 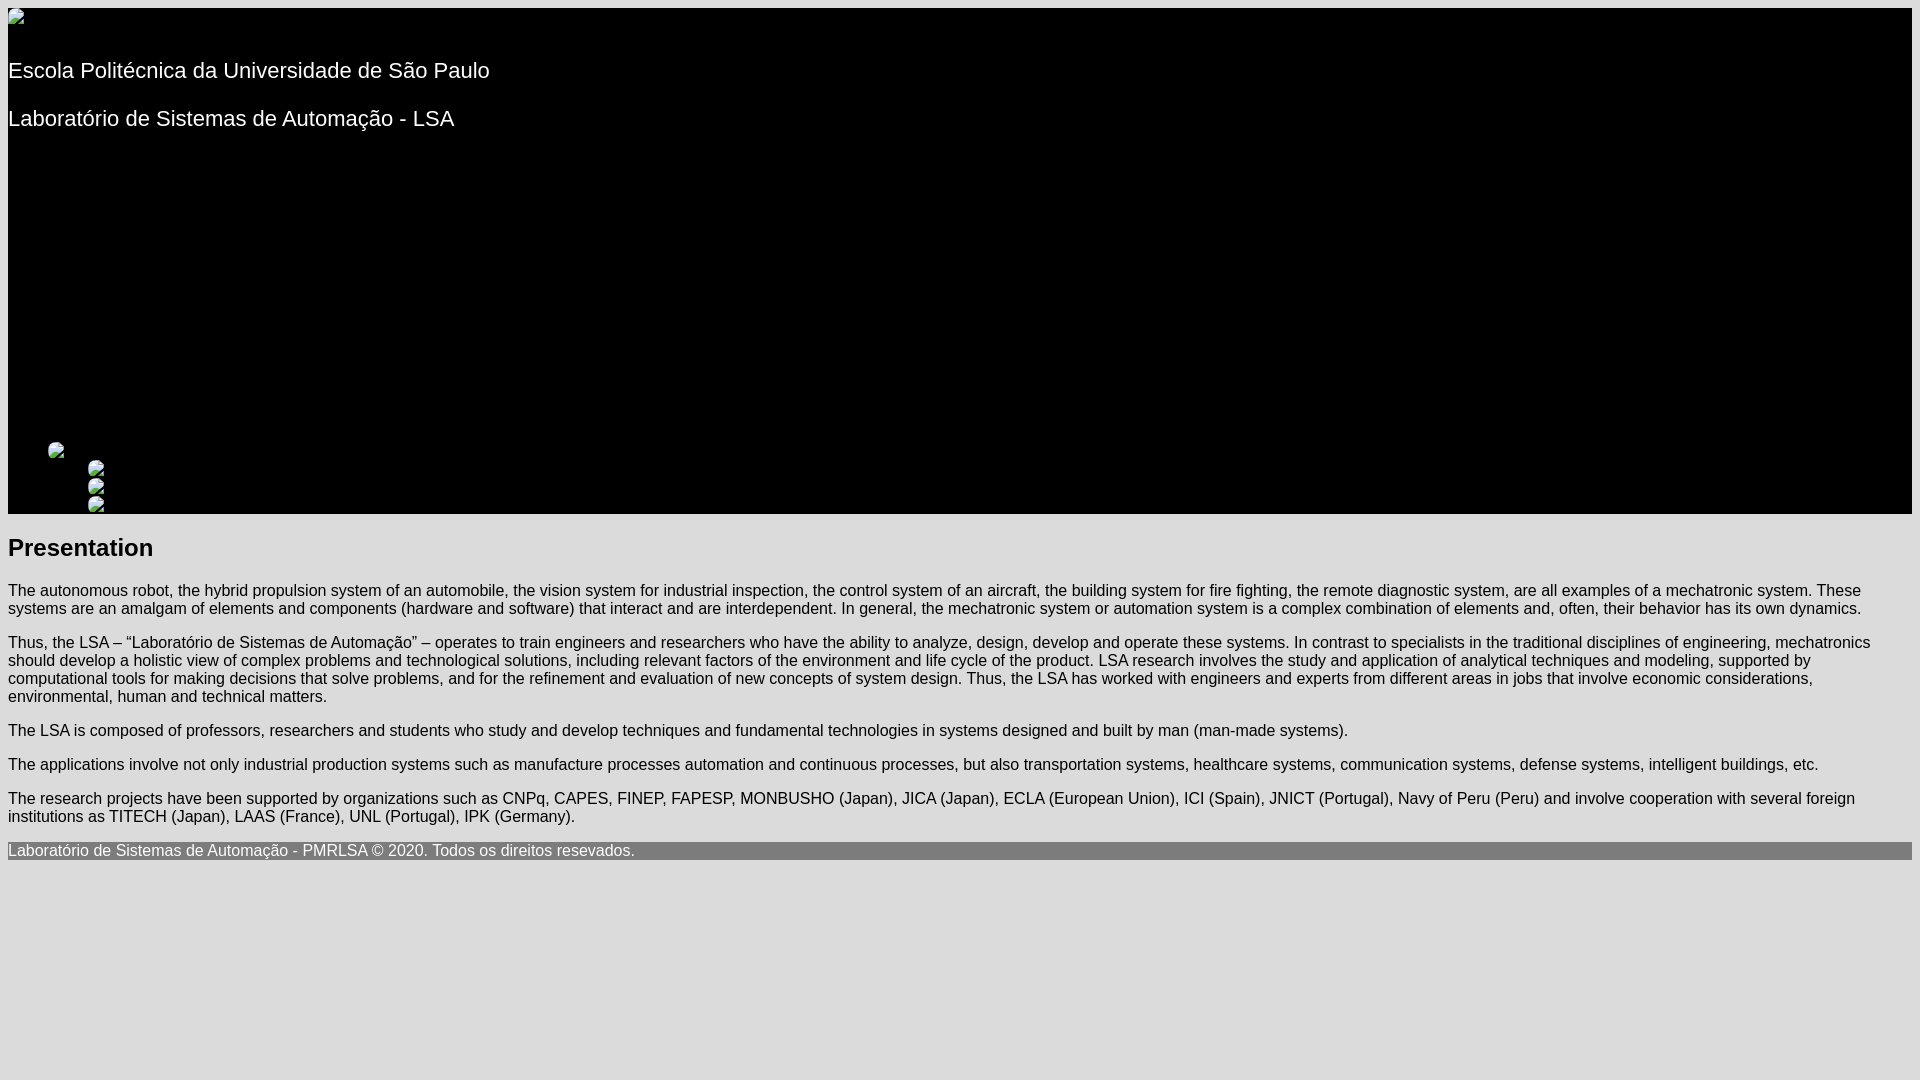 I want to click on Sponsors, so click(x=122, y=216).